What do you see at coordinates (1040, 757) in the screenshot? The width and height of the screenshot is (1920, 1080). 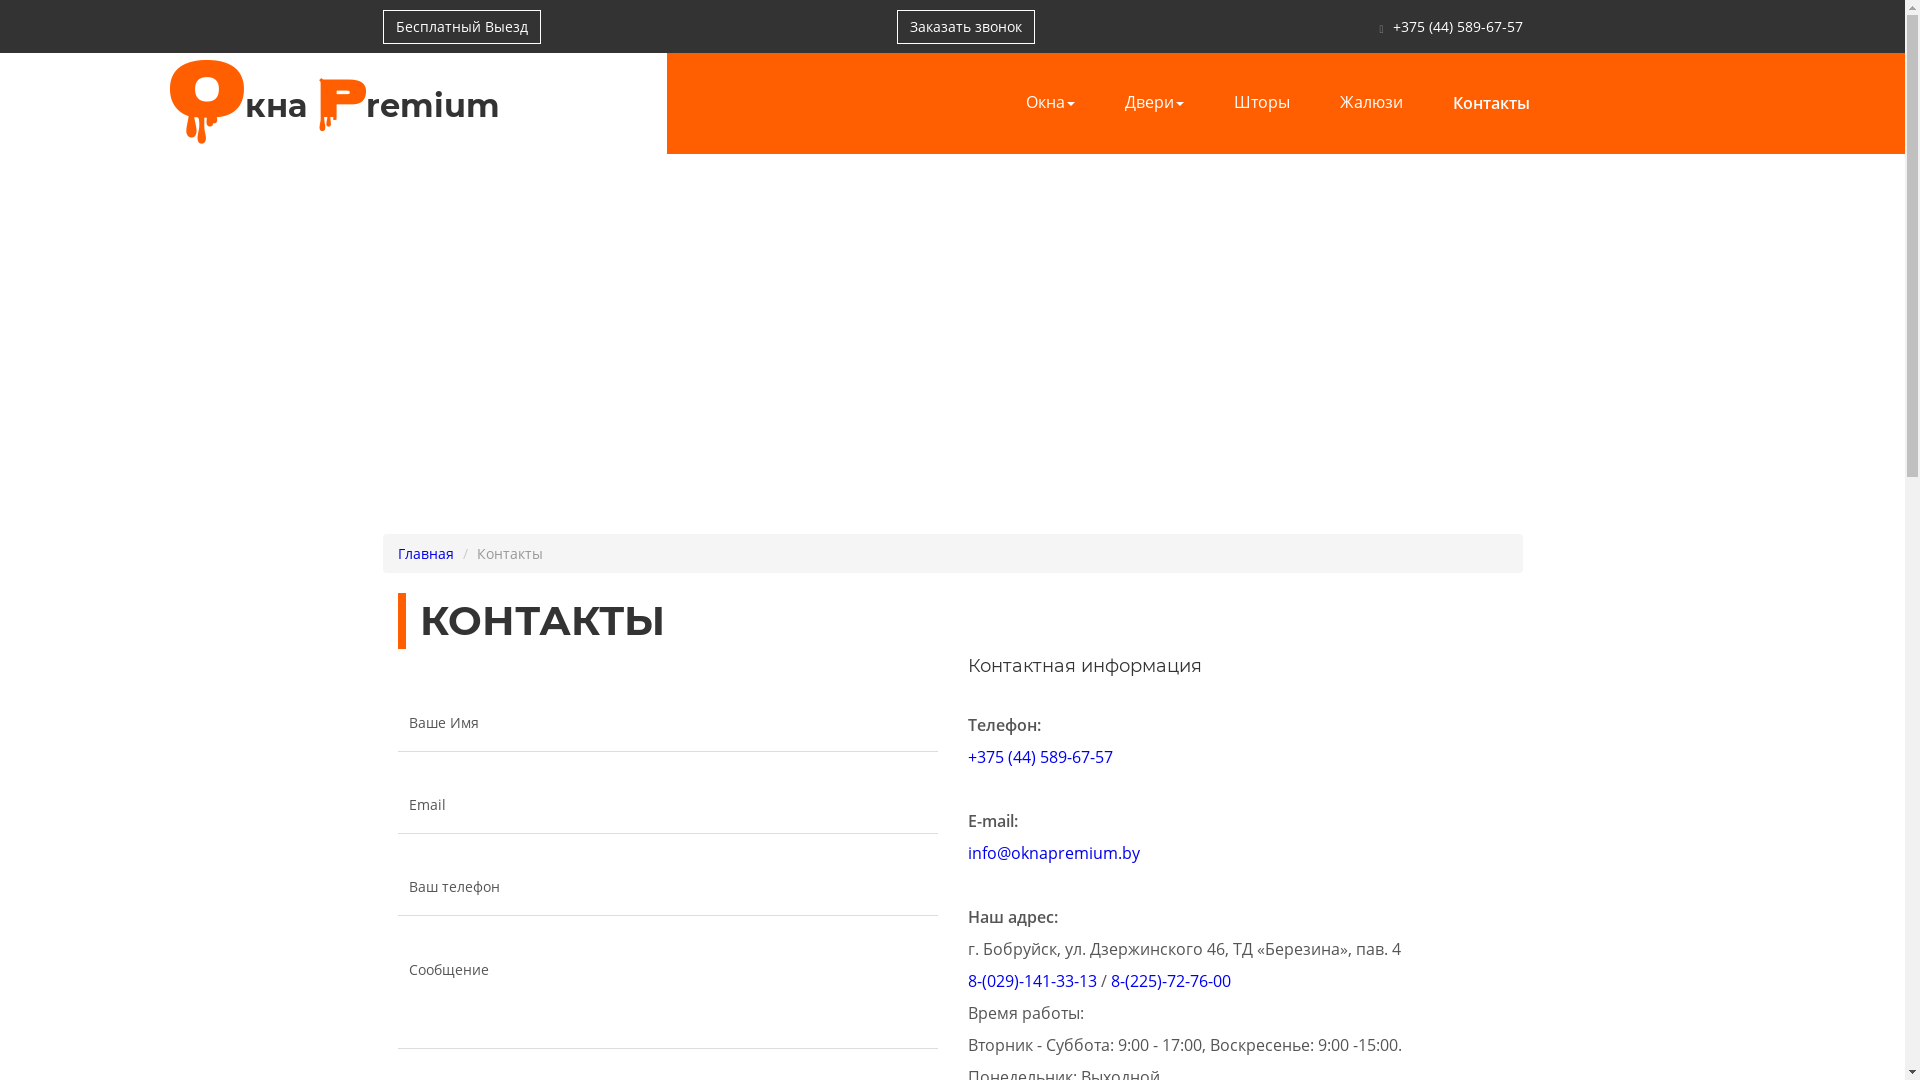 I see `+375 (44) 589-67-57` at bounding box center [1040, 757].